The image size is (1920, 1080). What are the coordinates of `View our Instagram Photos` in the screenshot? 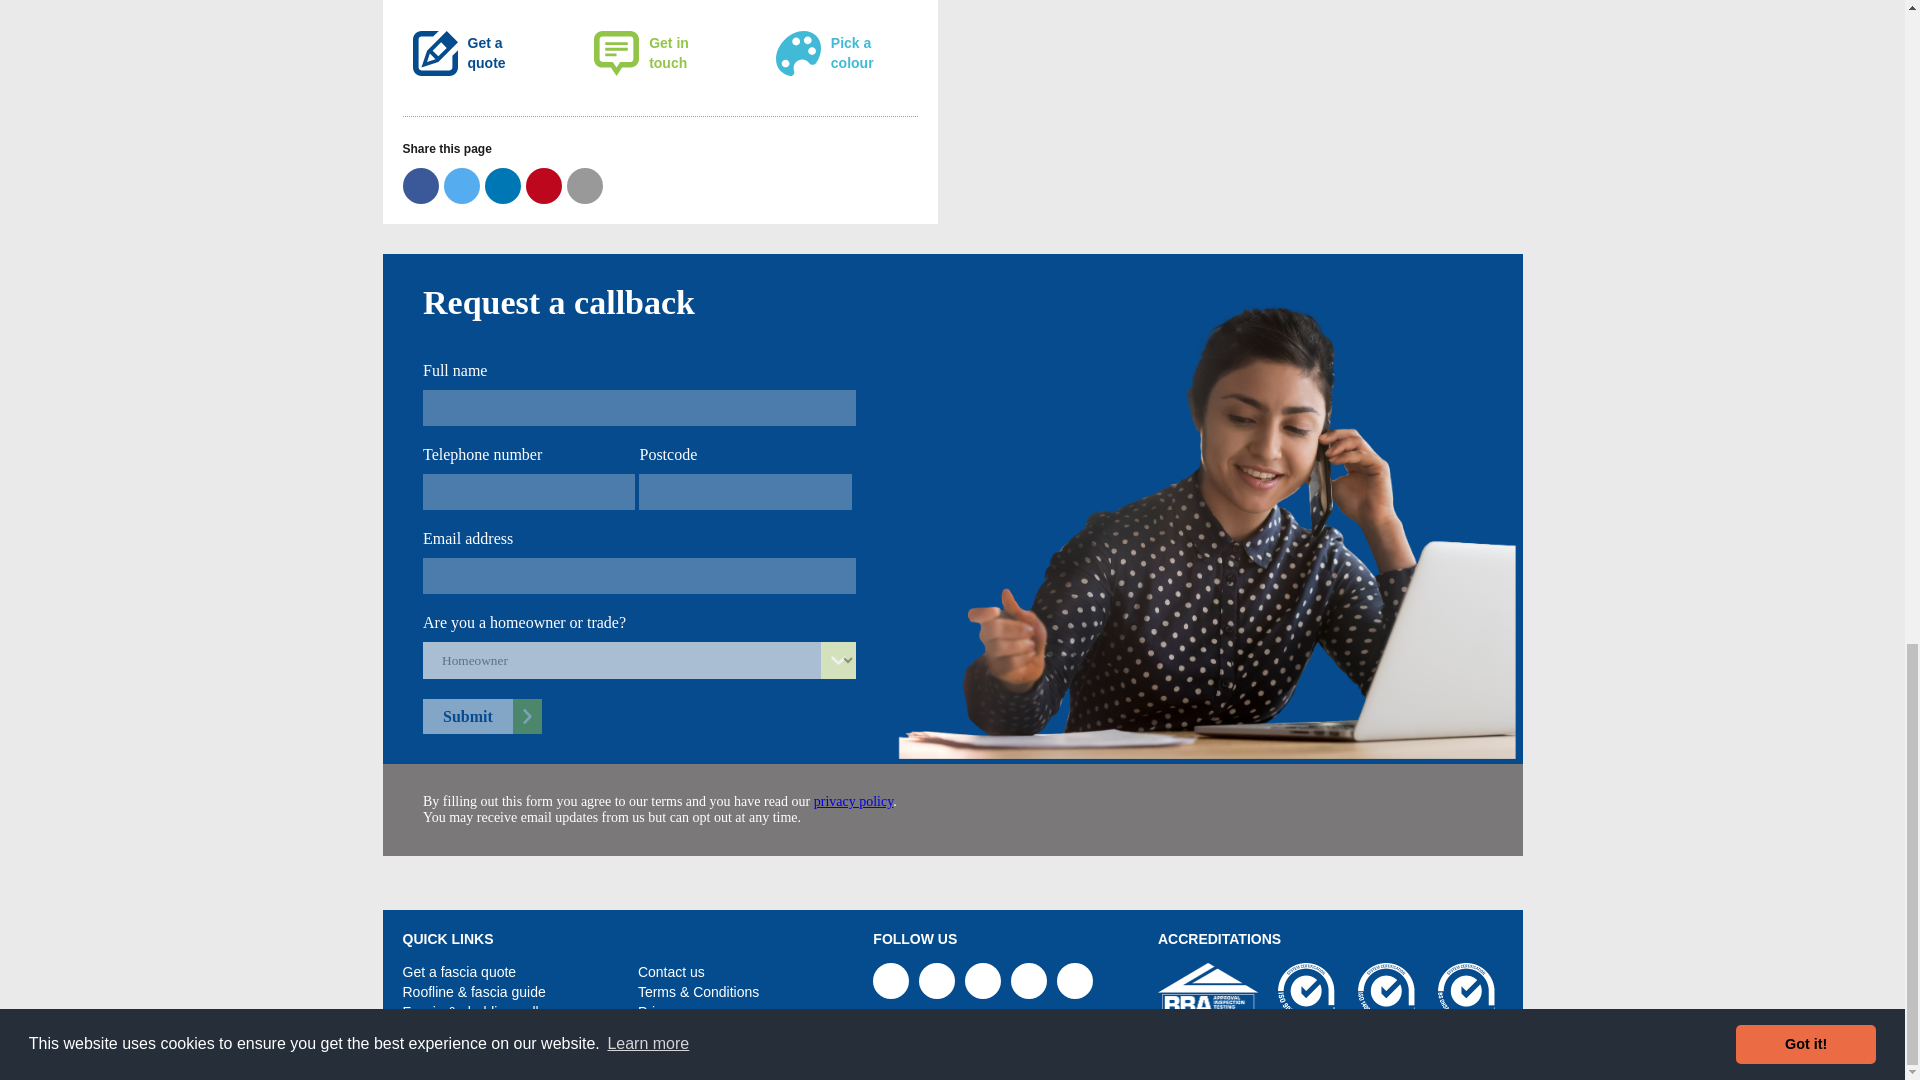 It's located at (1028, 981).